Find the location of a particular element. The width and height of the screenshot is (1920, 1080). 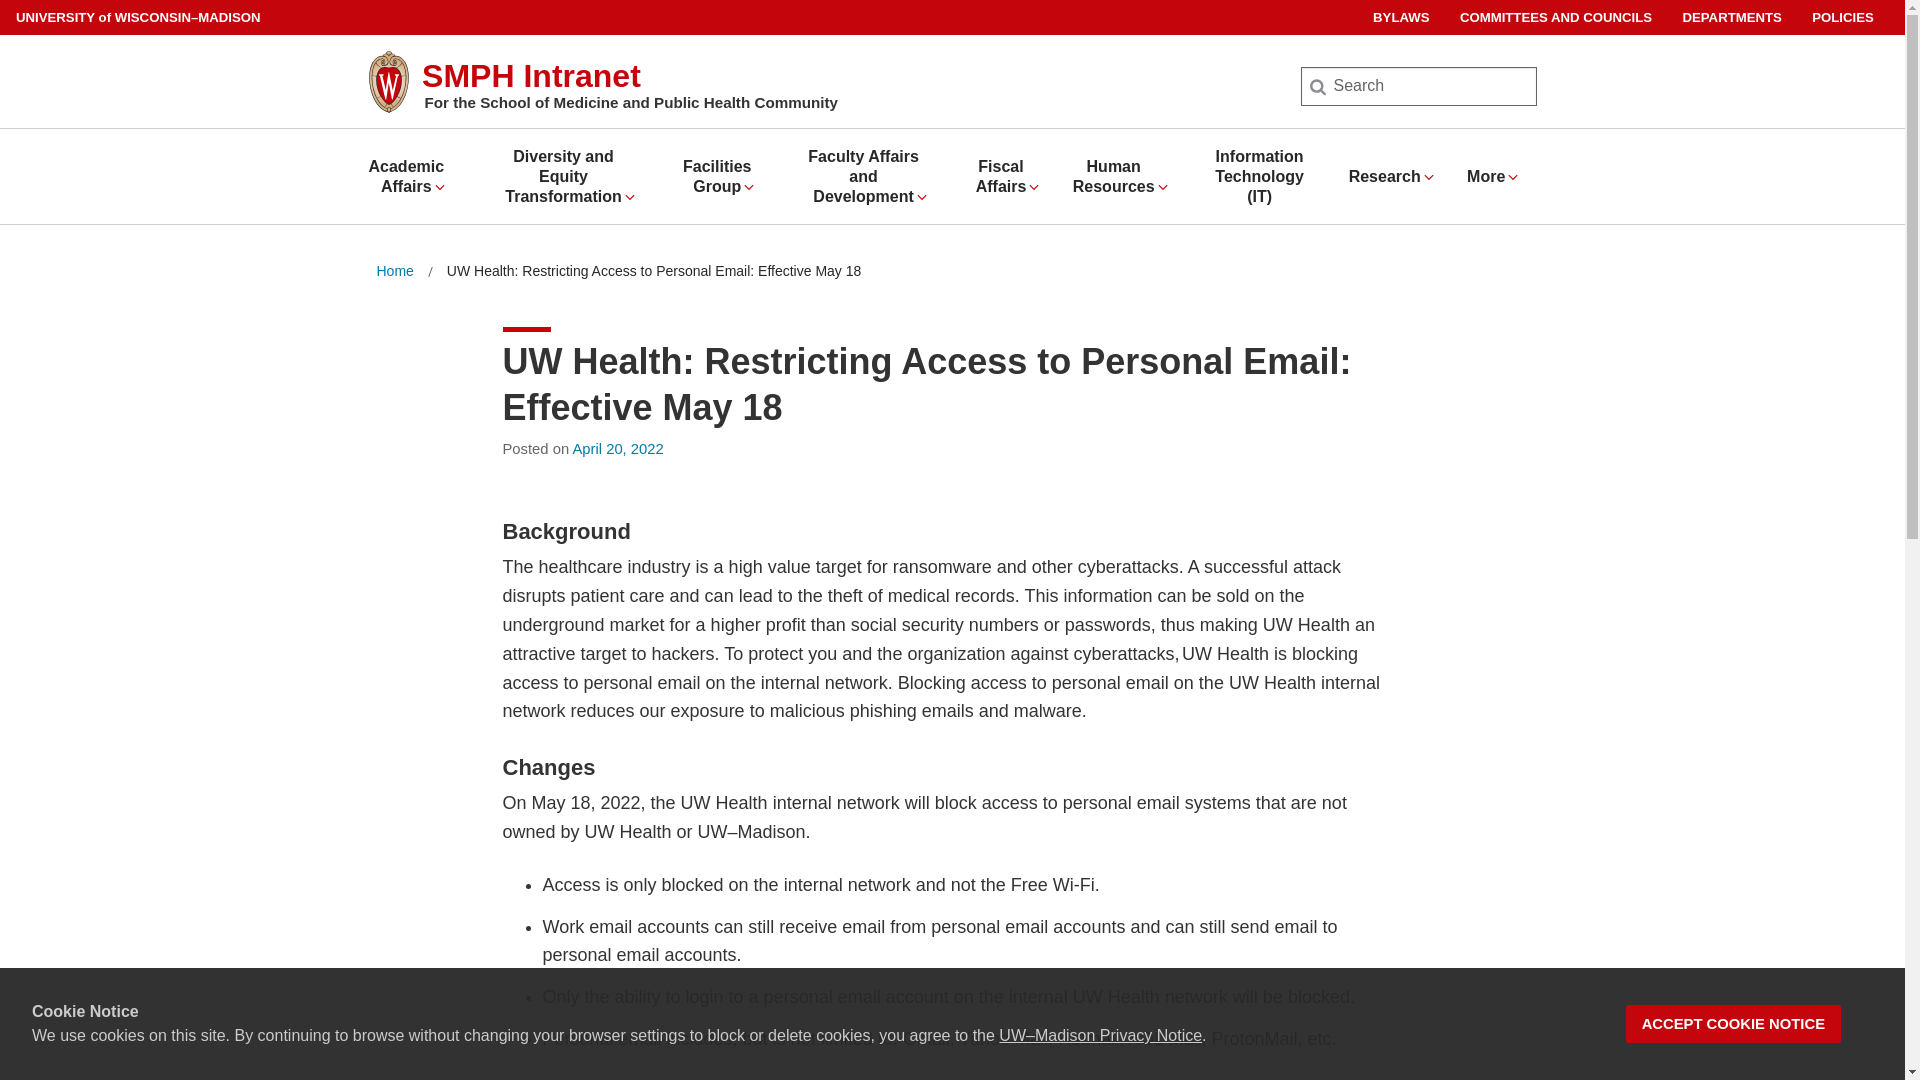

Facilities Group Expand is located at coordinates (724, 176).